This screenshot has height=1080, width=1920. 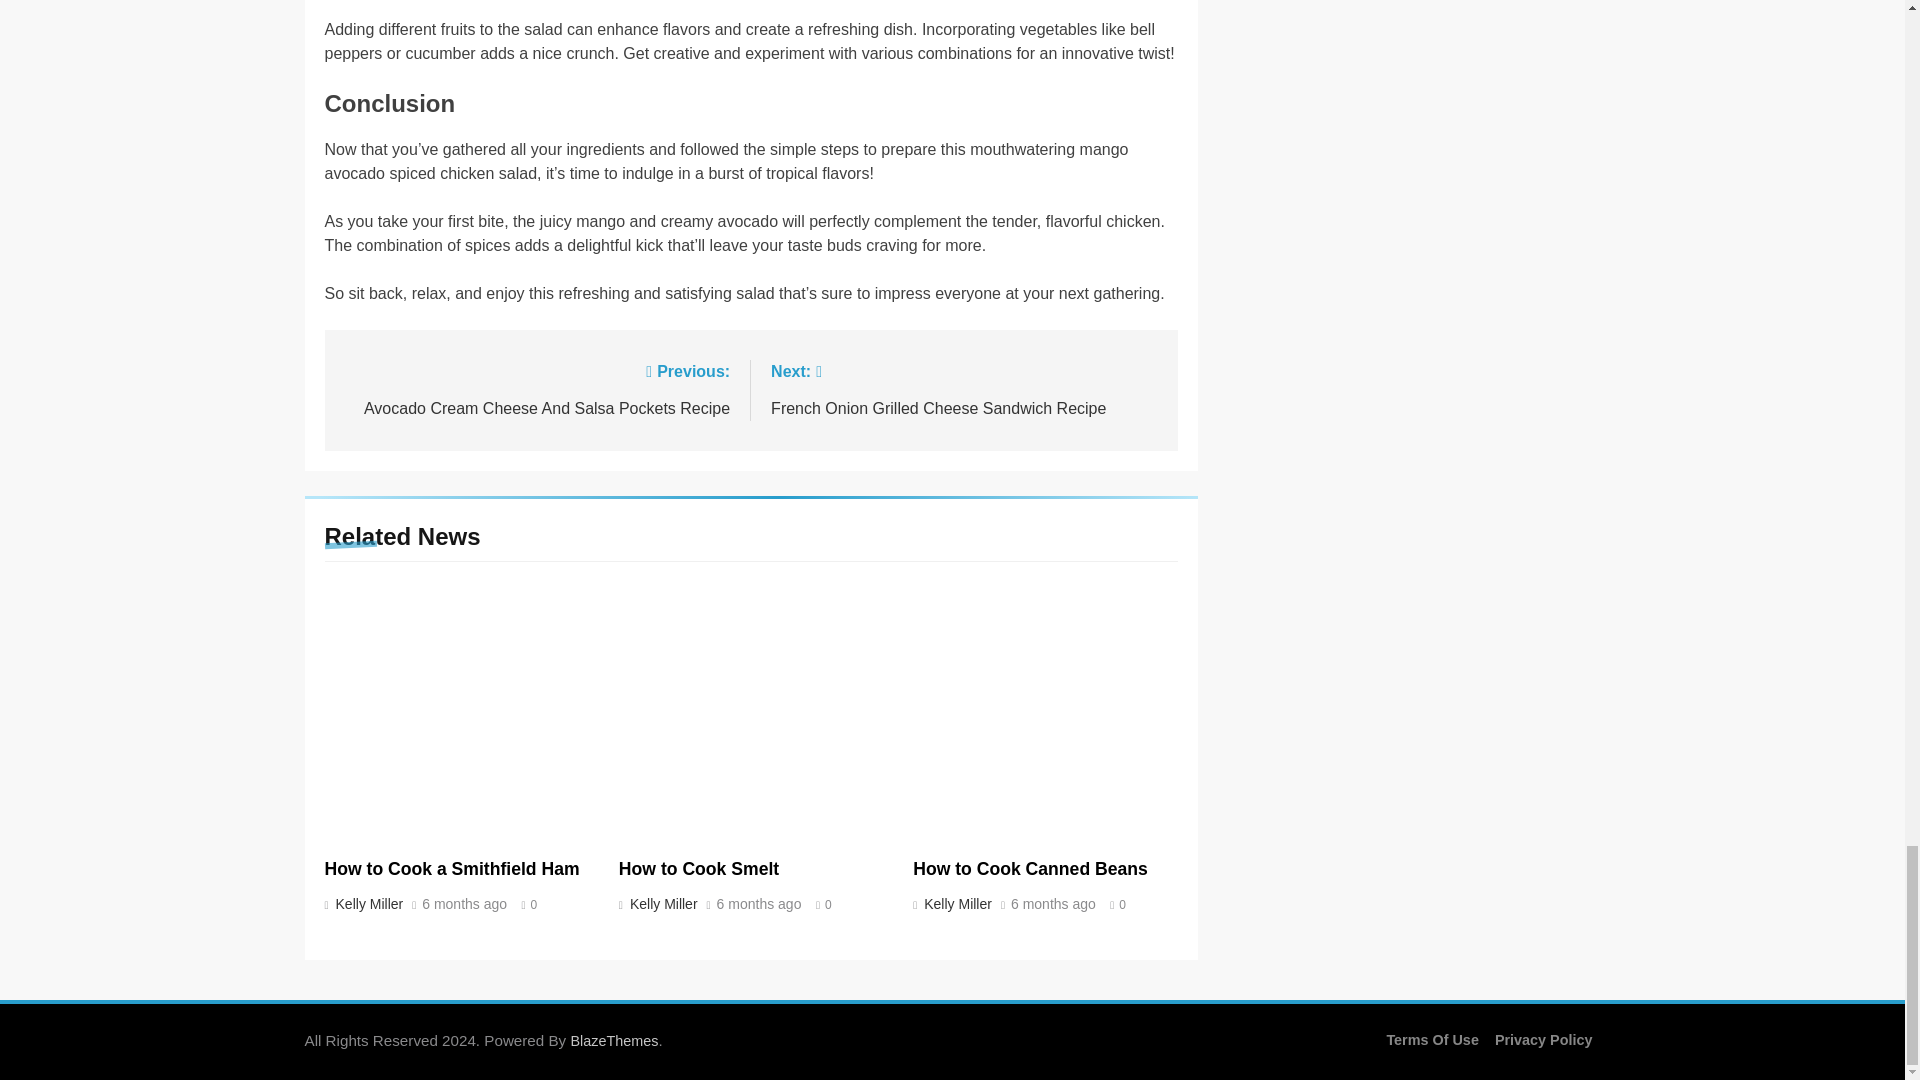 What do you see at coordinates (614, 1040) in the screenshot?
I see `BlazeThemes` at bounding box center [614, 1040].